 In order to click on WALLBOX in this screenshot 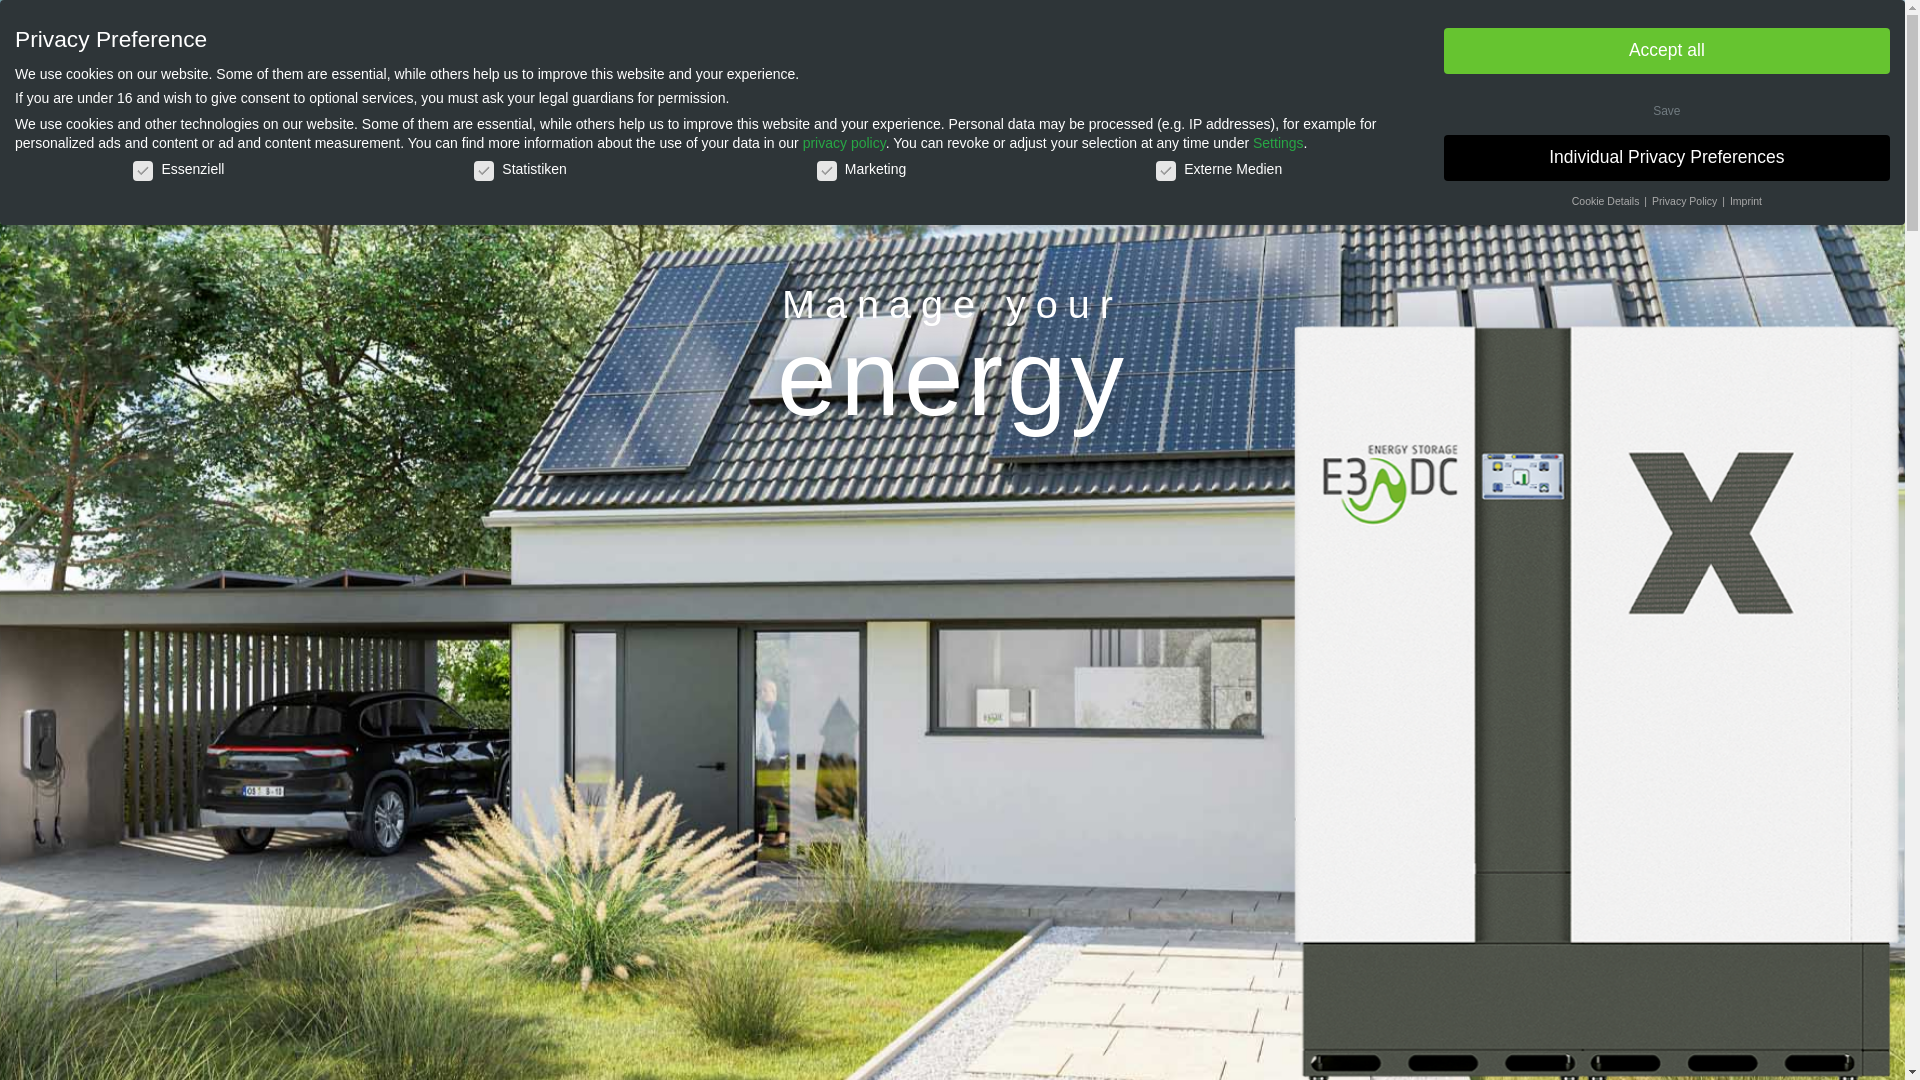, I will do `click(1052, 54)`.